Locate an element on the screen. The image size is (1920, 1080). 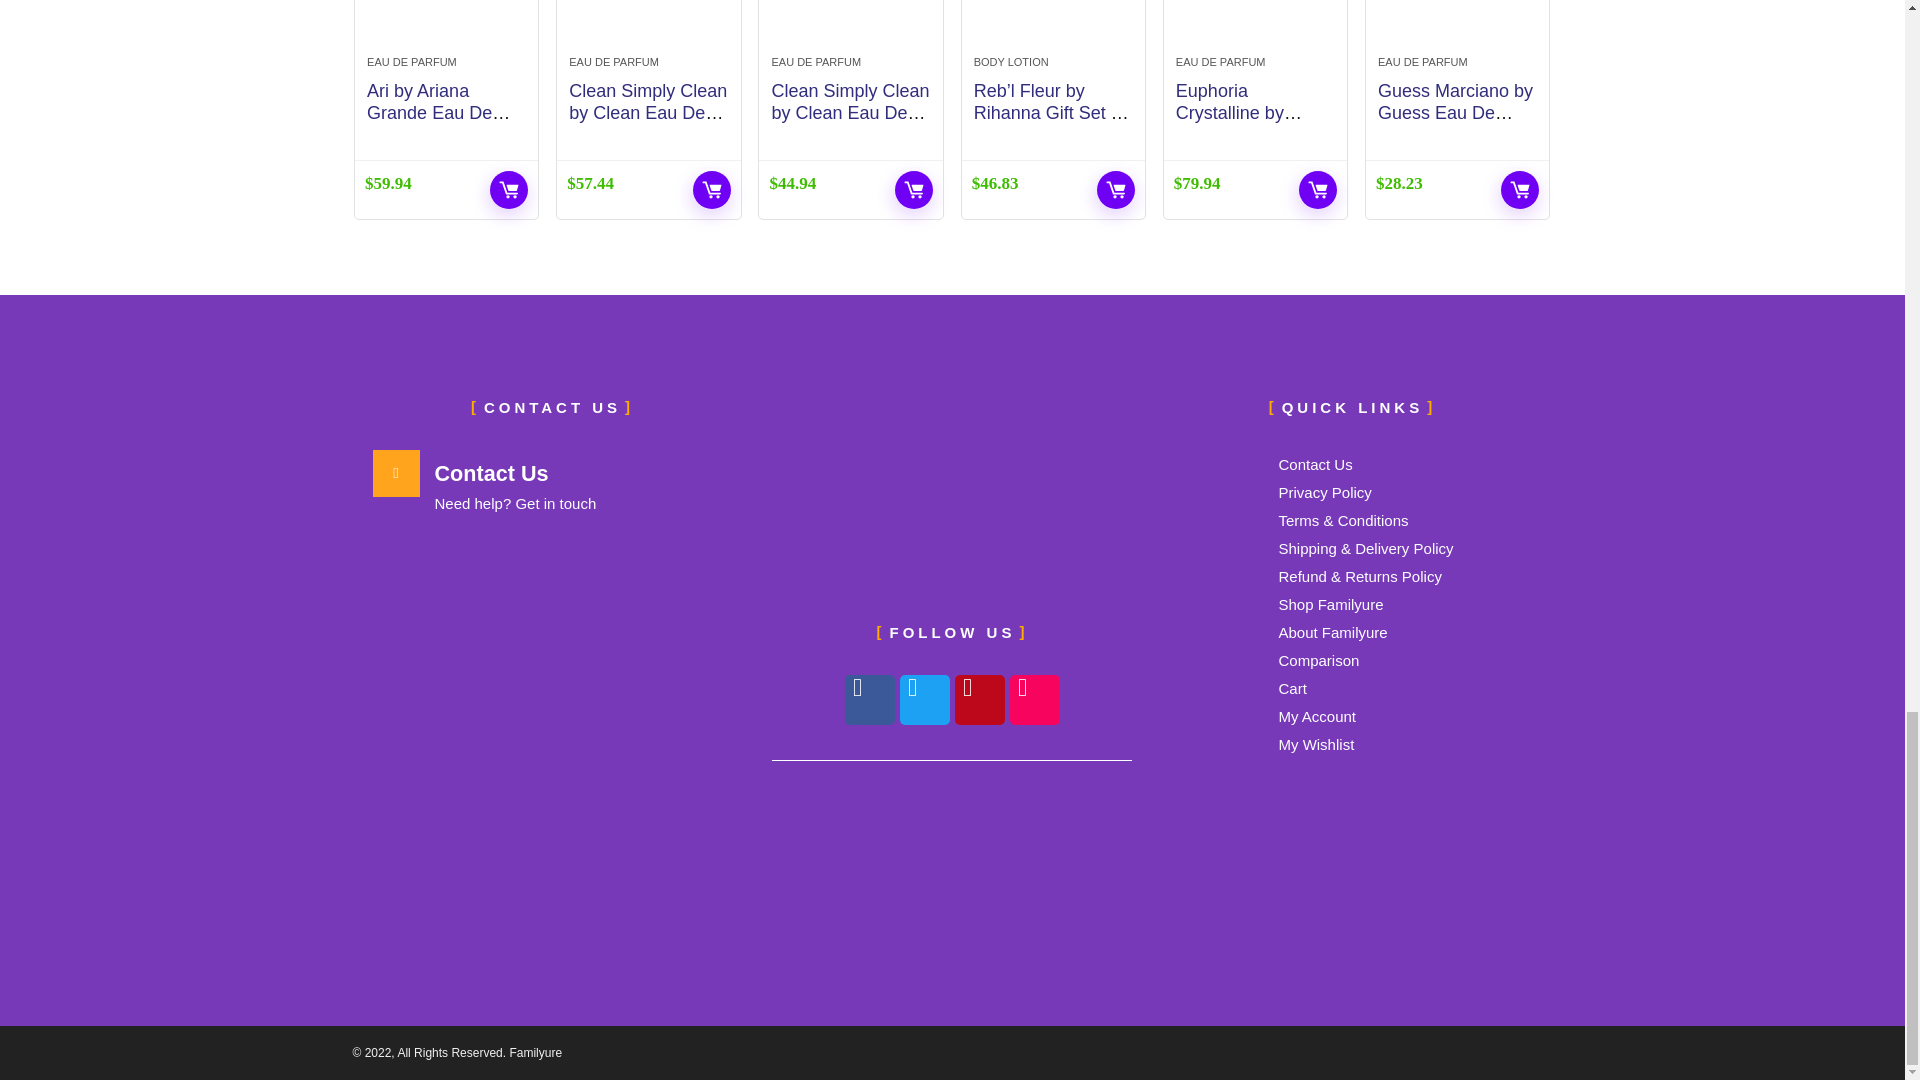
ADD TO CART is located at coordinates (508, 190).